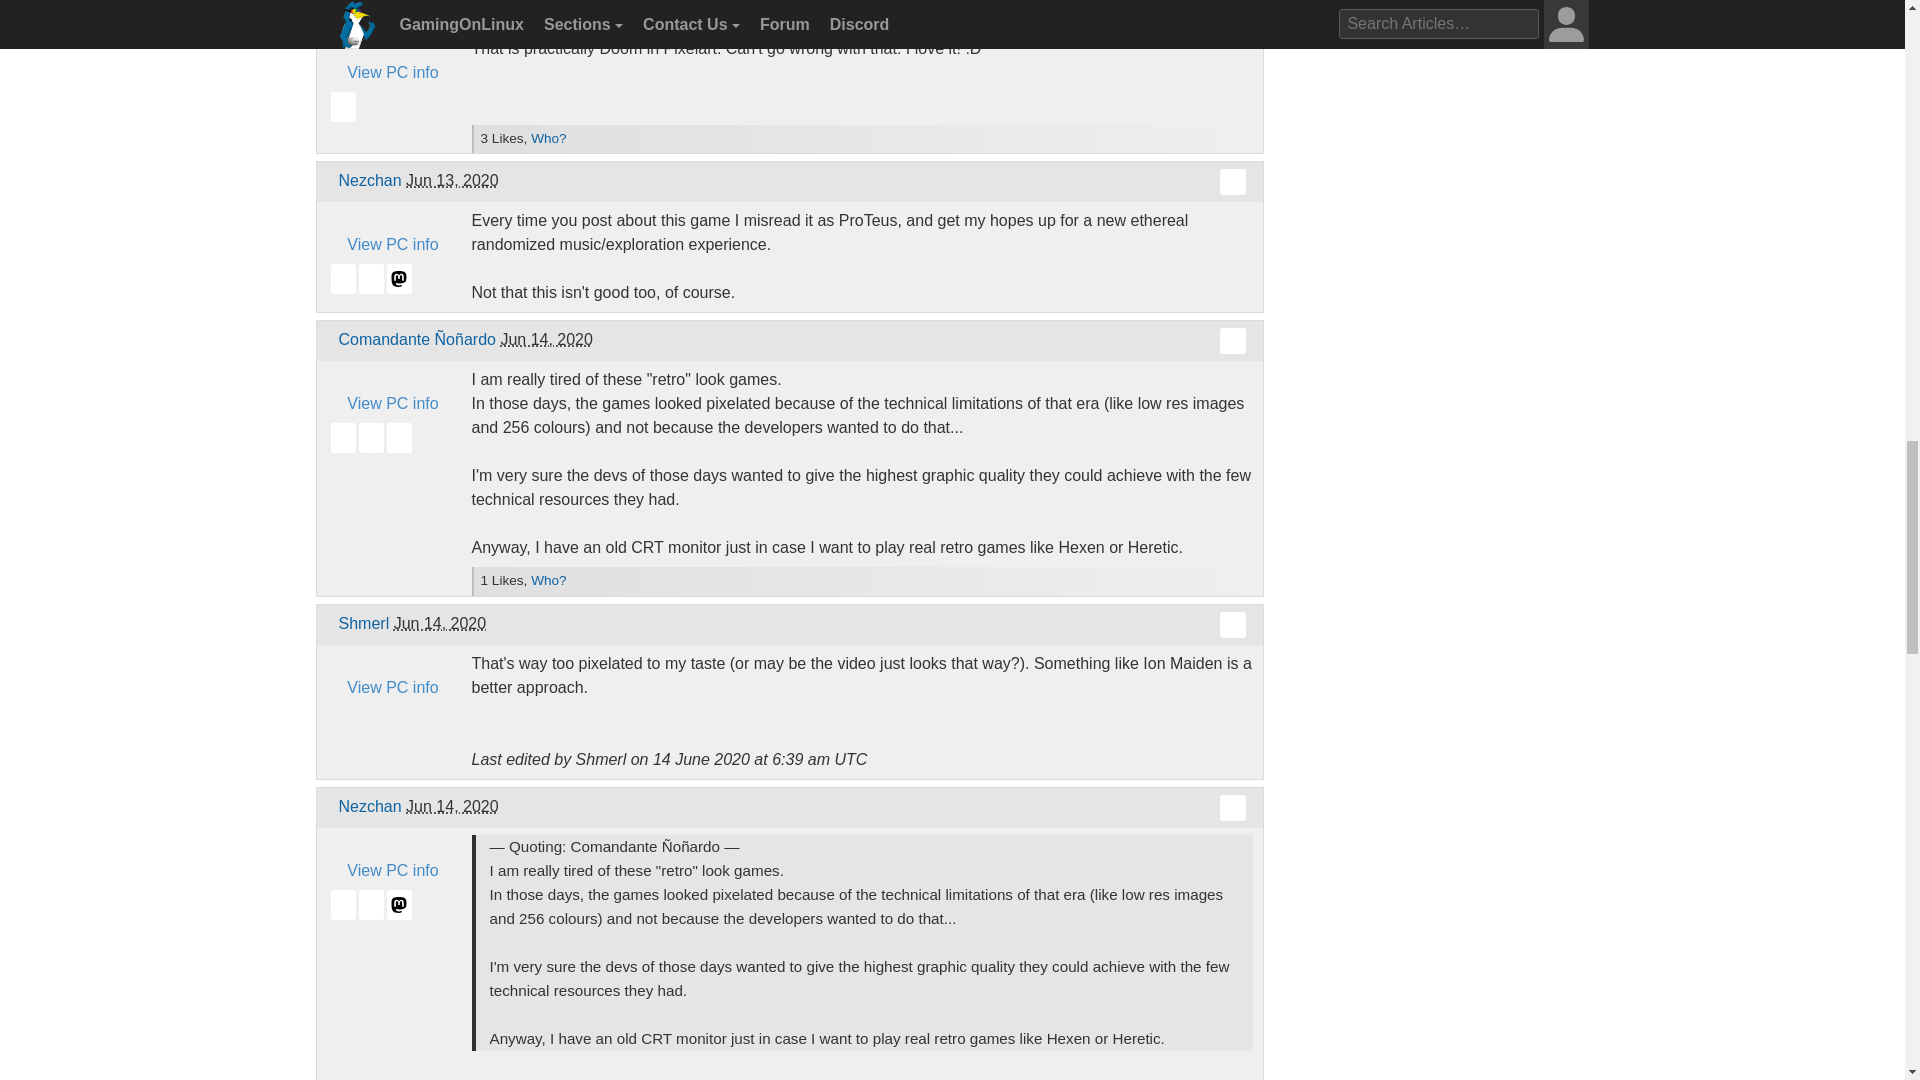  What do you see at coordinates (1232, 182) in the screenshot?
I see `Link to this comment` at bounding box center [1232, 182].